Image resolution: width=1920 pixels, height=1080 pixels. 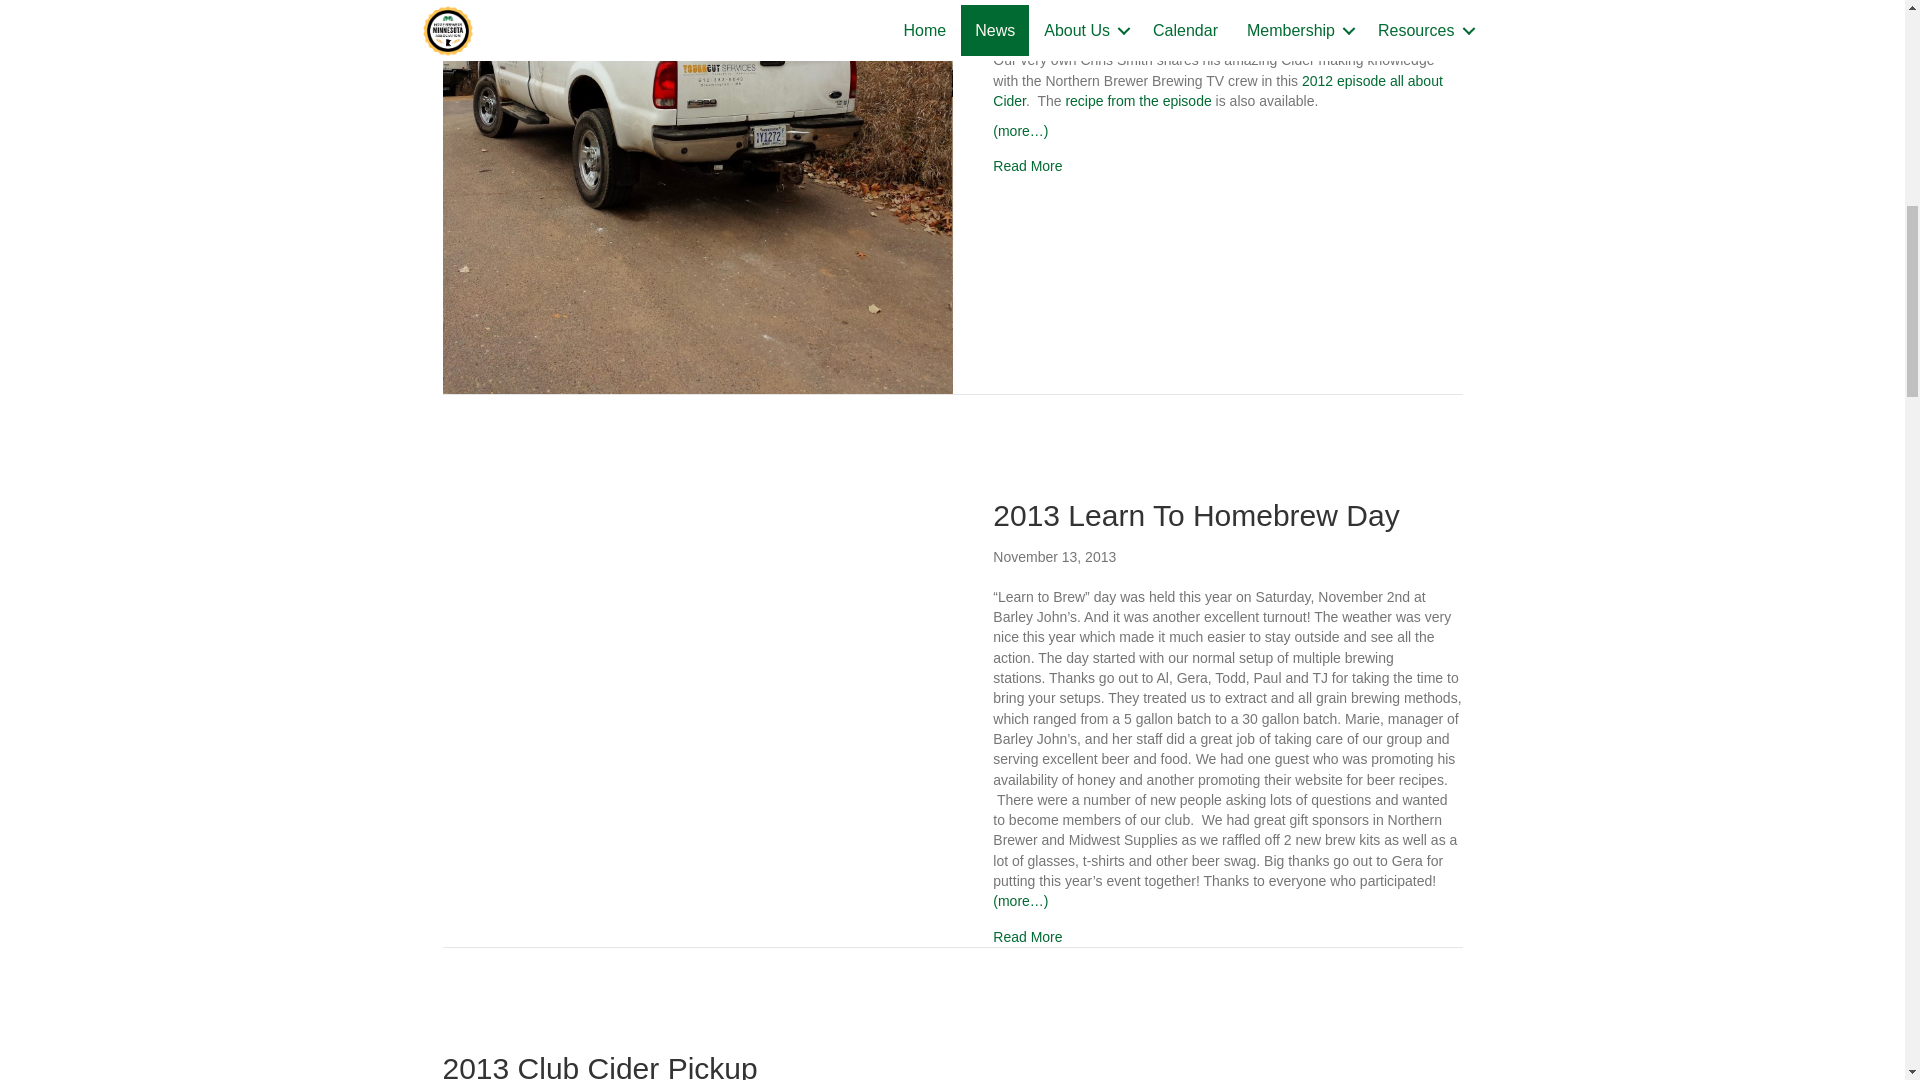 What do you see at coordinates (1138, 100) in the screenshot?
I see `recipe from the episode` at bounding box center [1138, 100].